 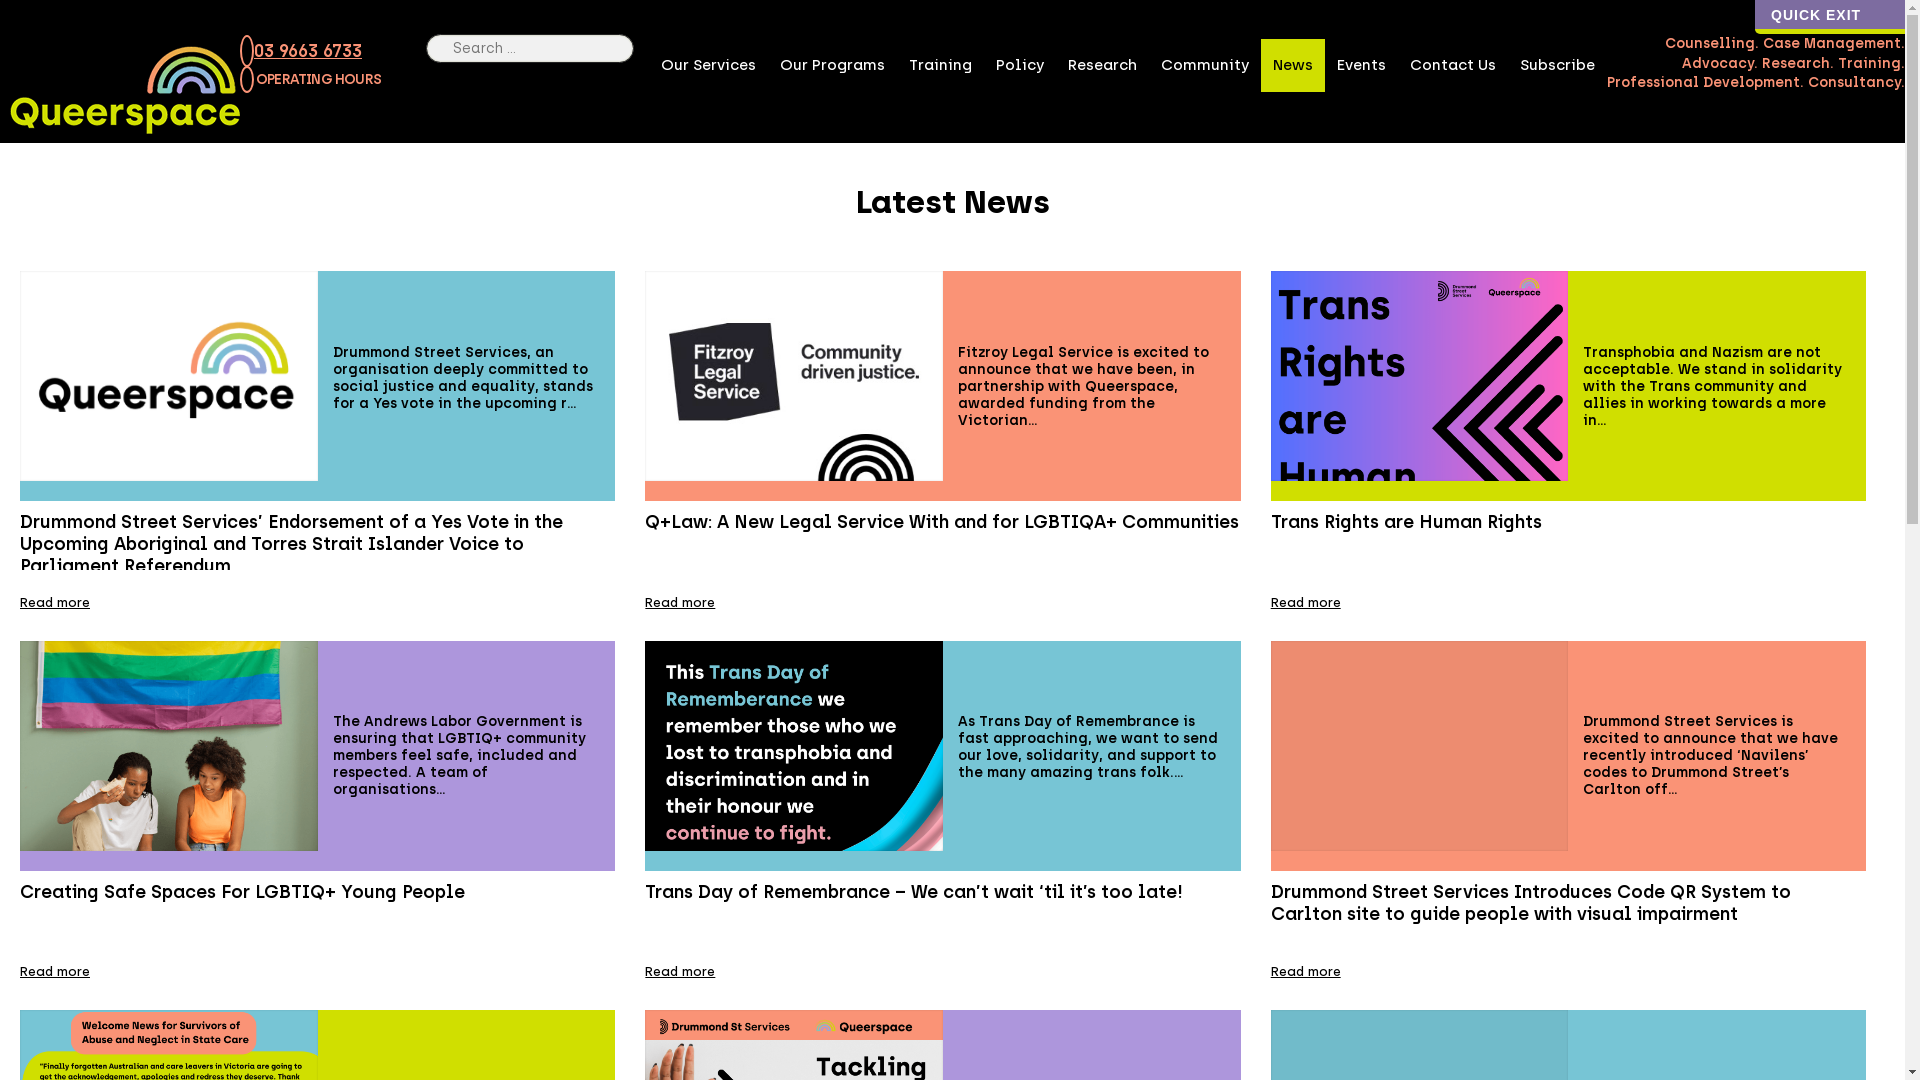 I want to click on Events, so click(x=1362, y=65).